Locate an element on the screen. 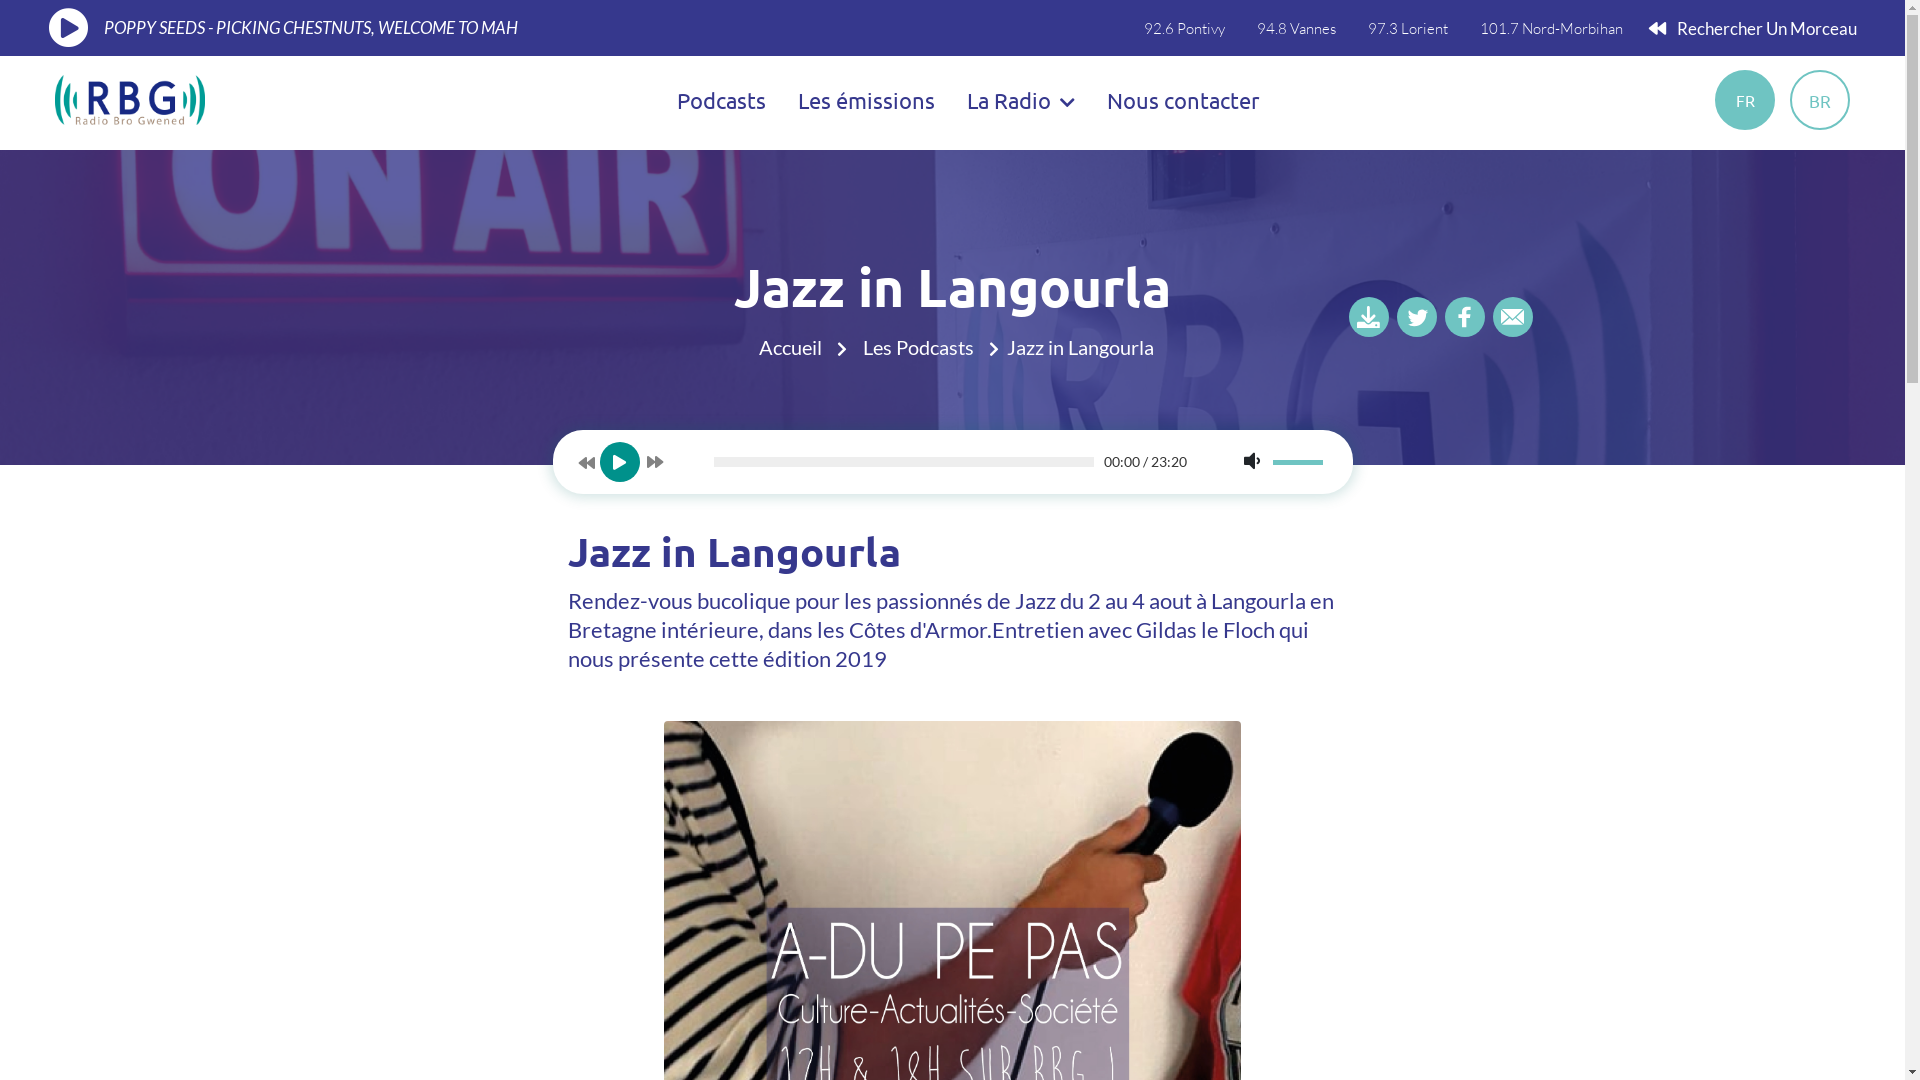  La Radio is located at coordinates (1021, 100).